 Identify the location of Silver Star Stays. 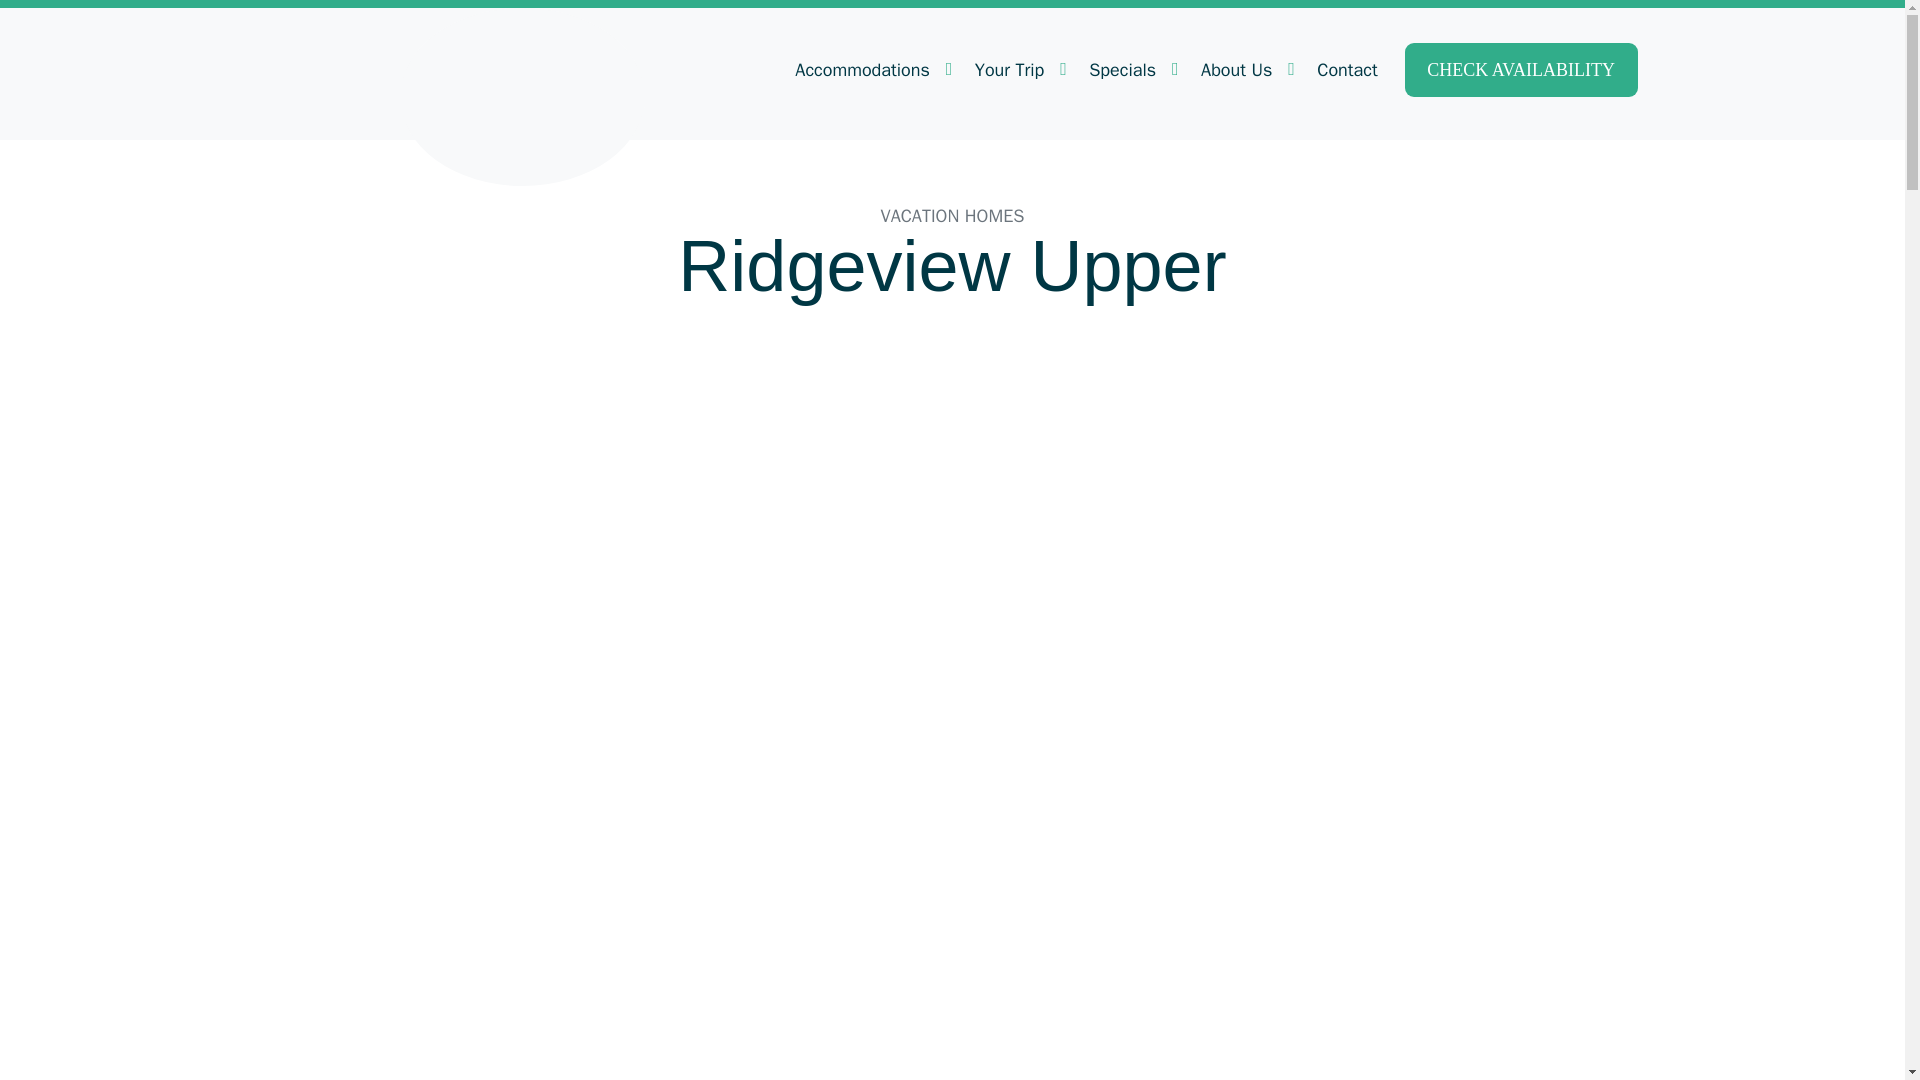
(522, 93).